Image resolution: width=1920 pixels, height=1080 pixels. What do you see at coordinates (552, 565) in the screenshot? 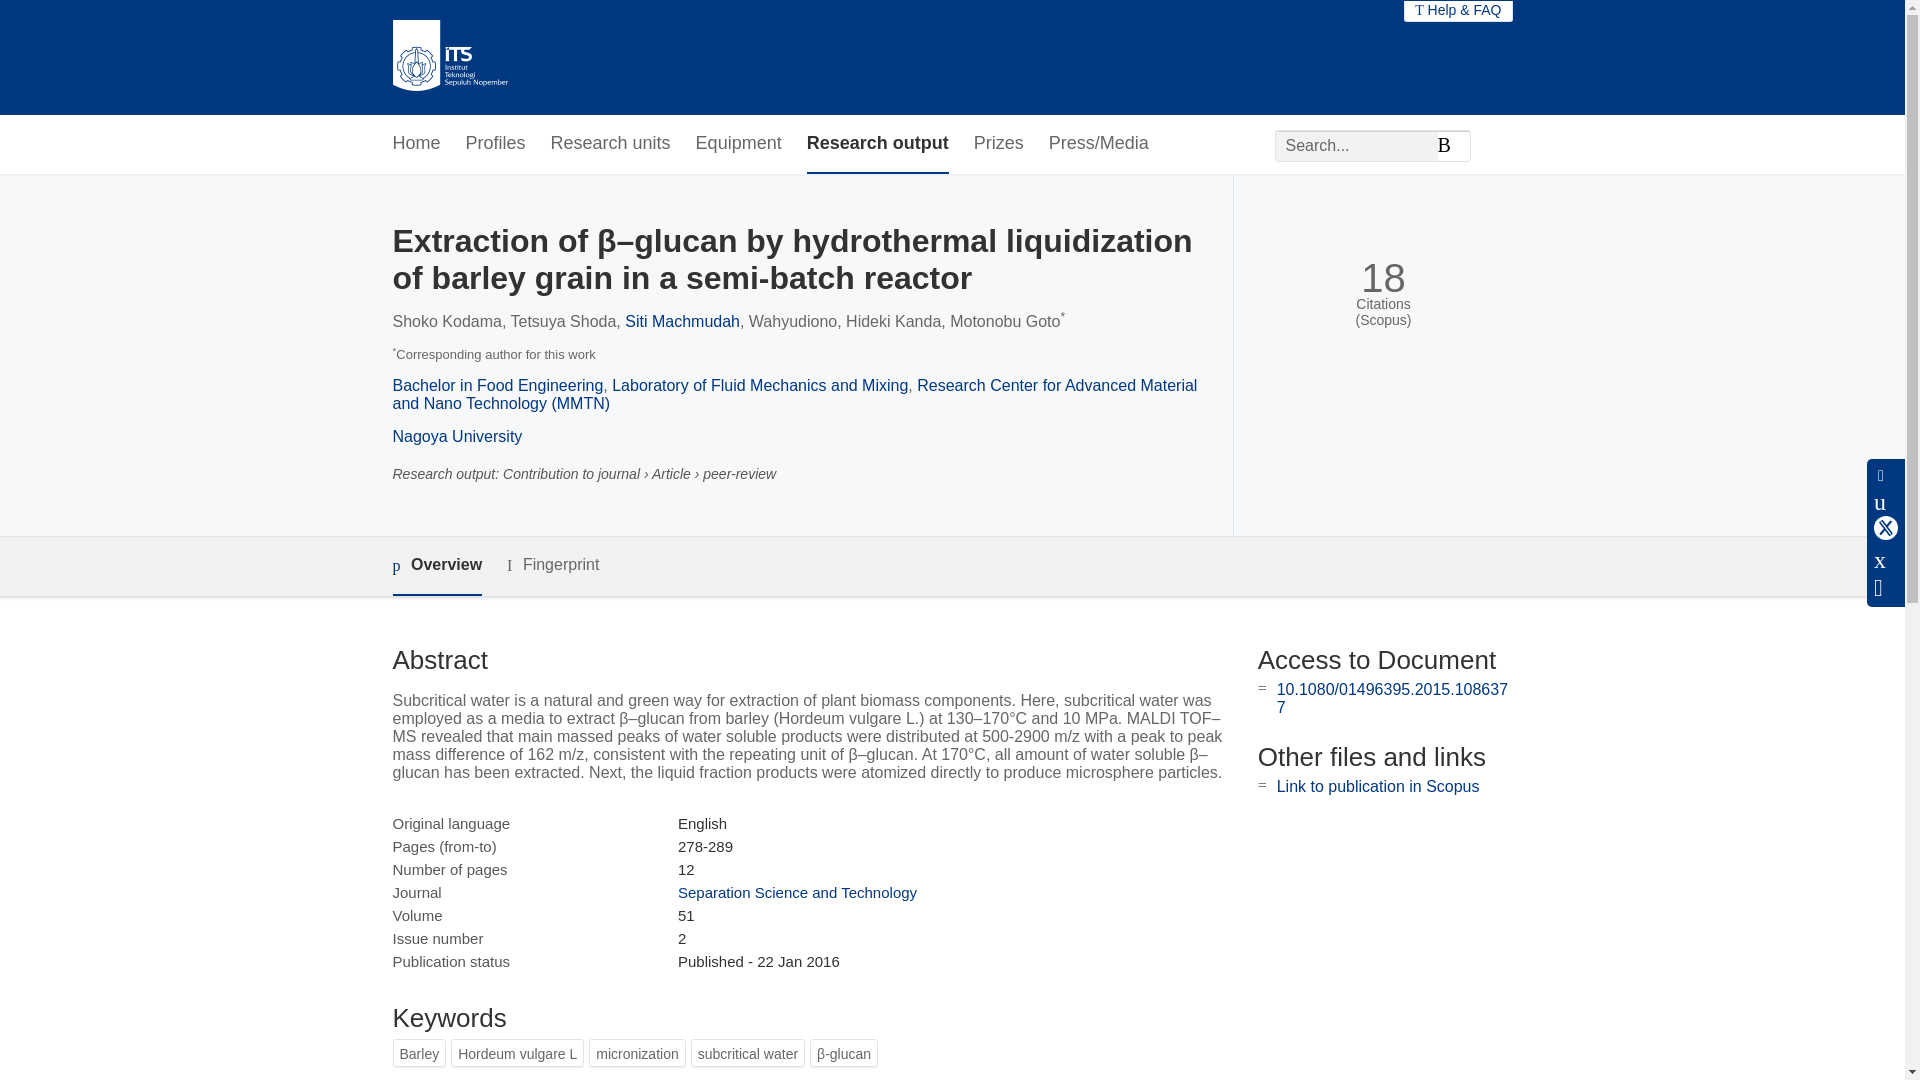
I see `Fingerprint` at bounding box center [552, 565].